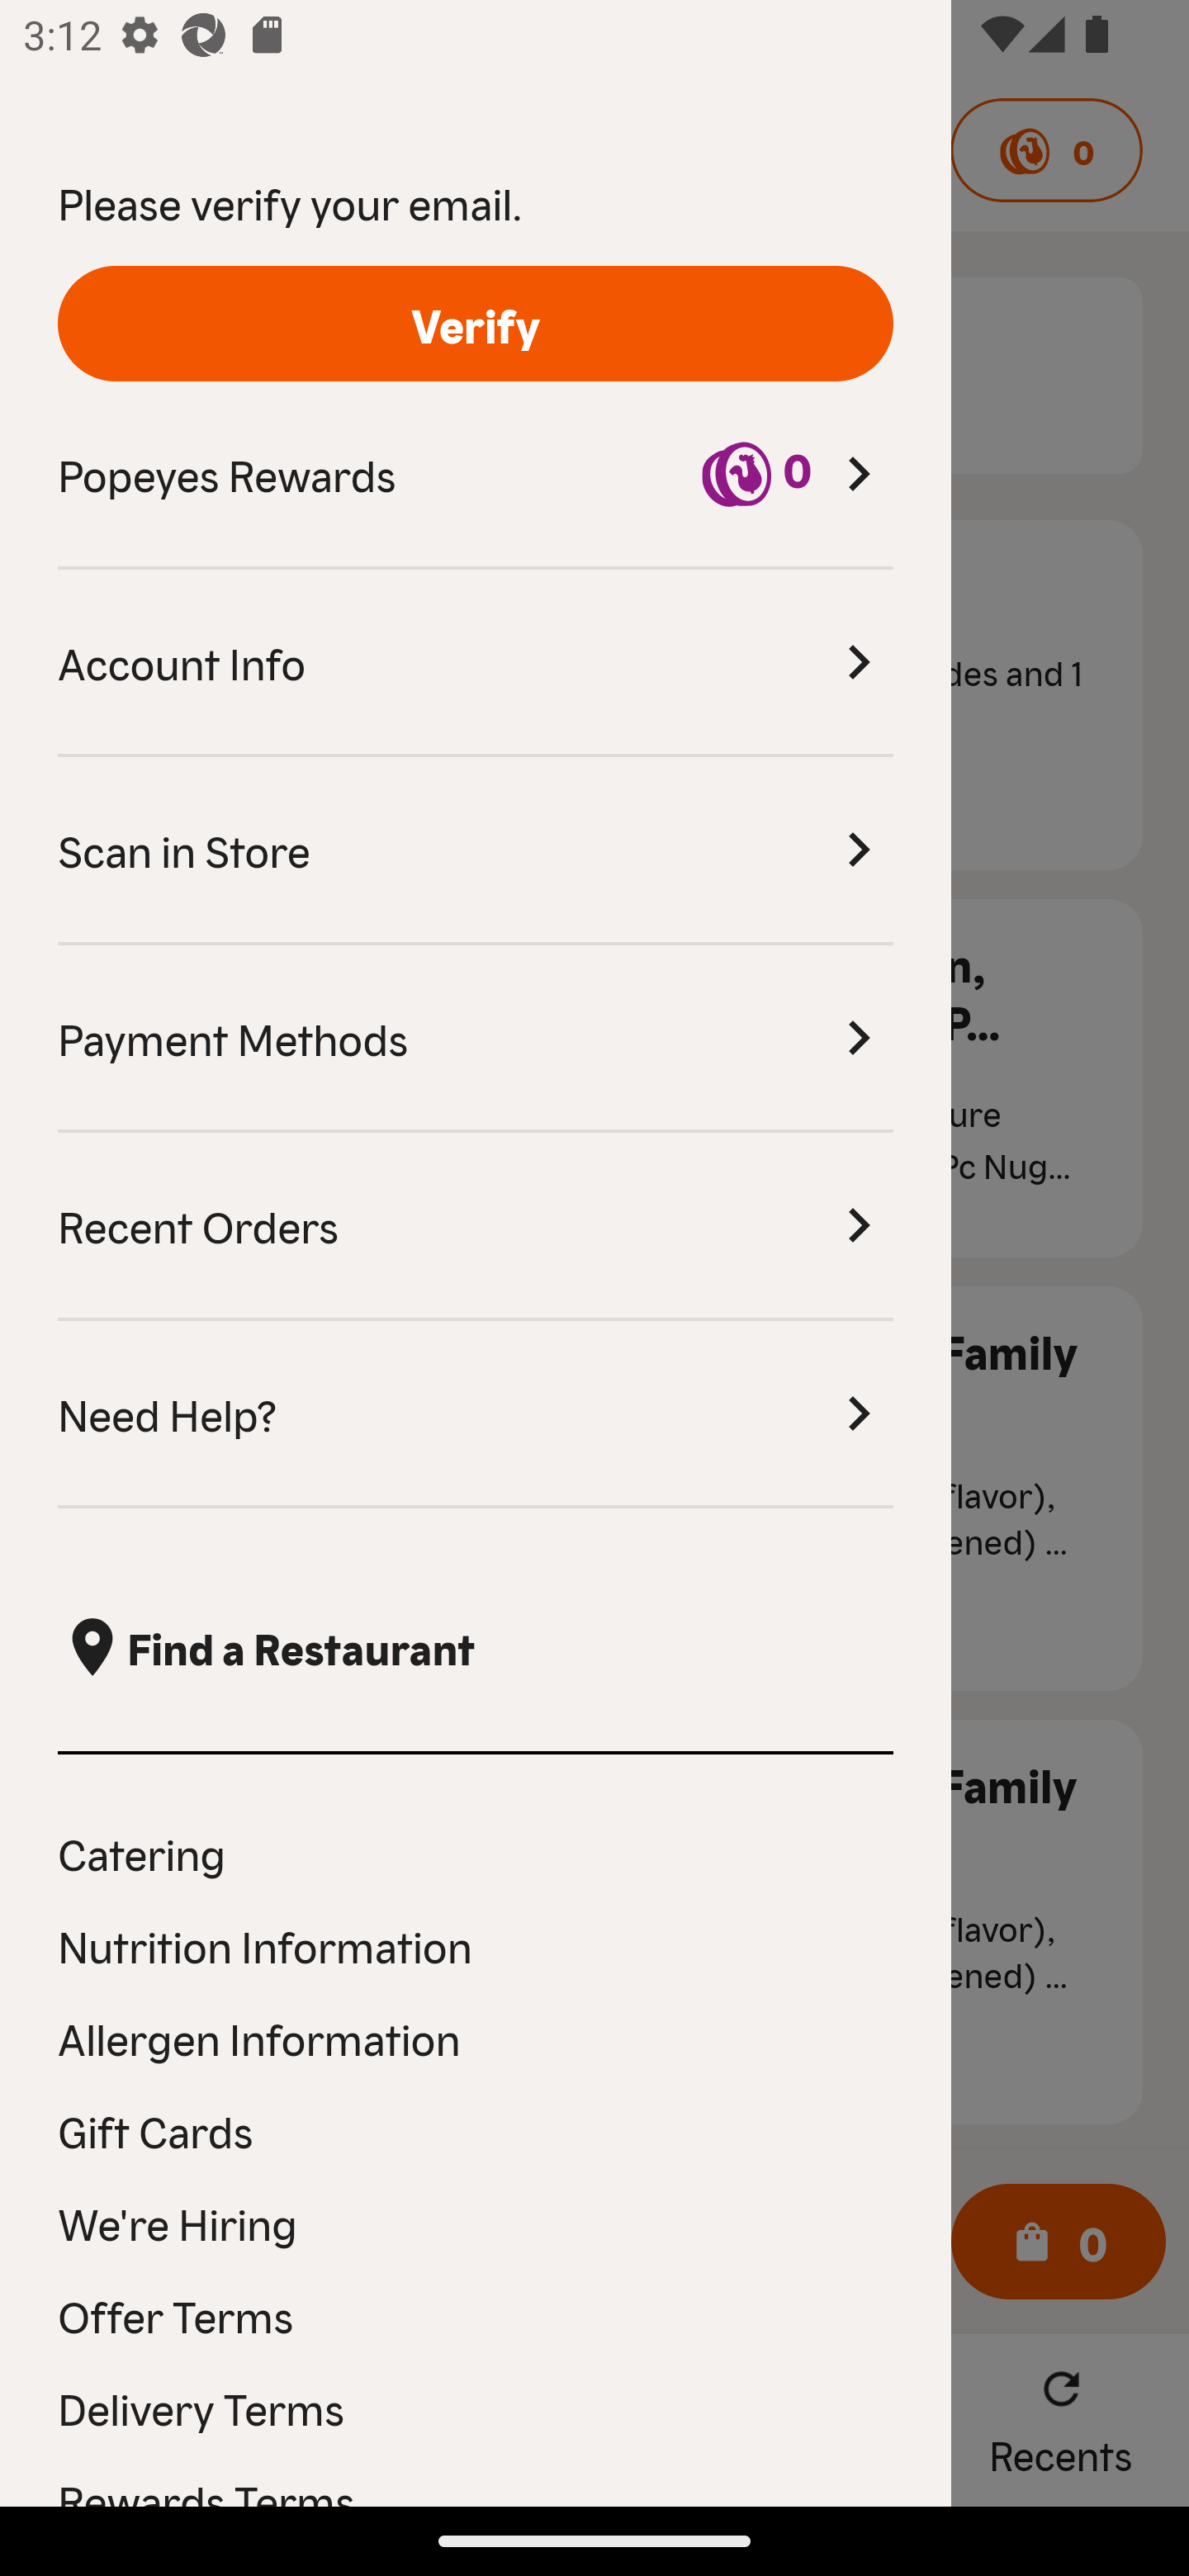 Image resolution: width=1189 pixels, height=2576 pixels. I want to click on Catering, so click(476, 1851).